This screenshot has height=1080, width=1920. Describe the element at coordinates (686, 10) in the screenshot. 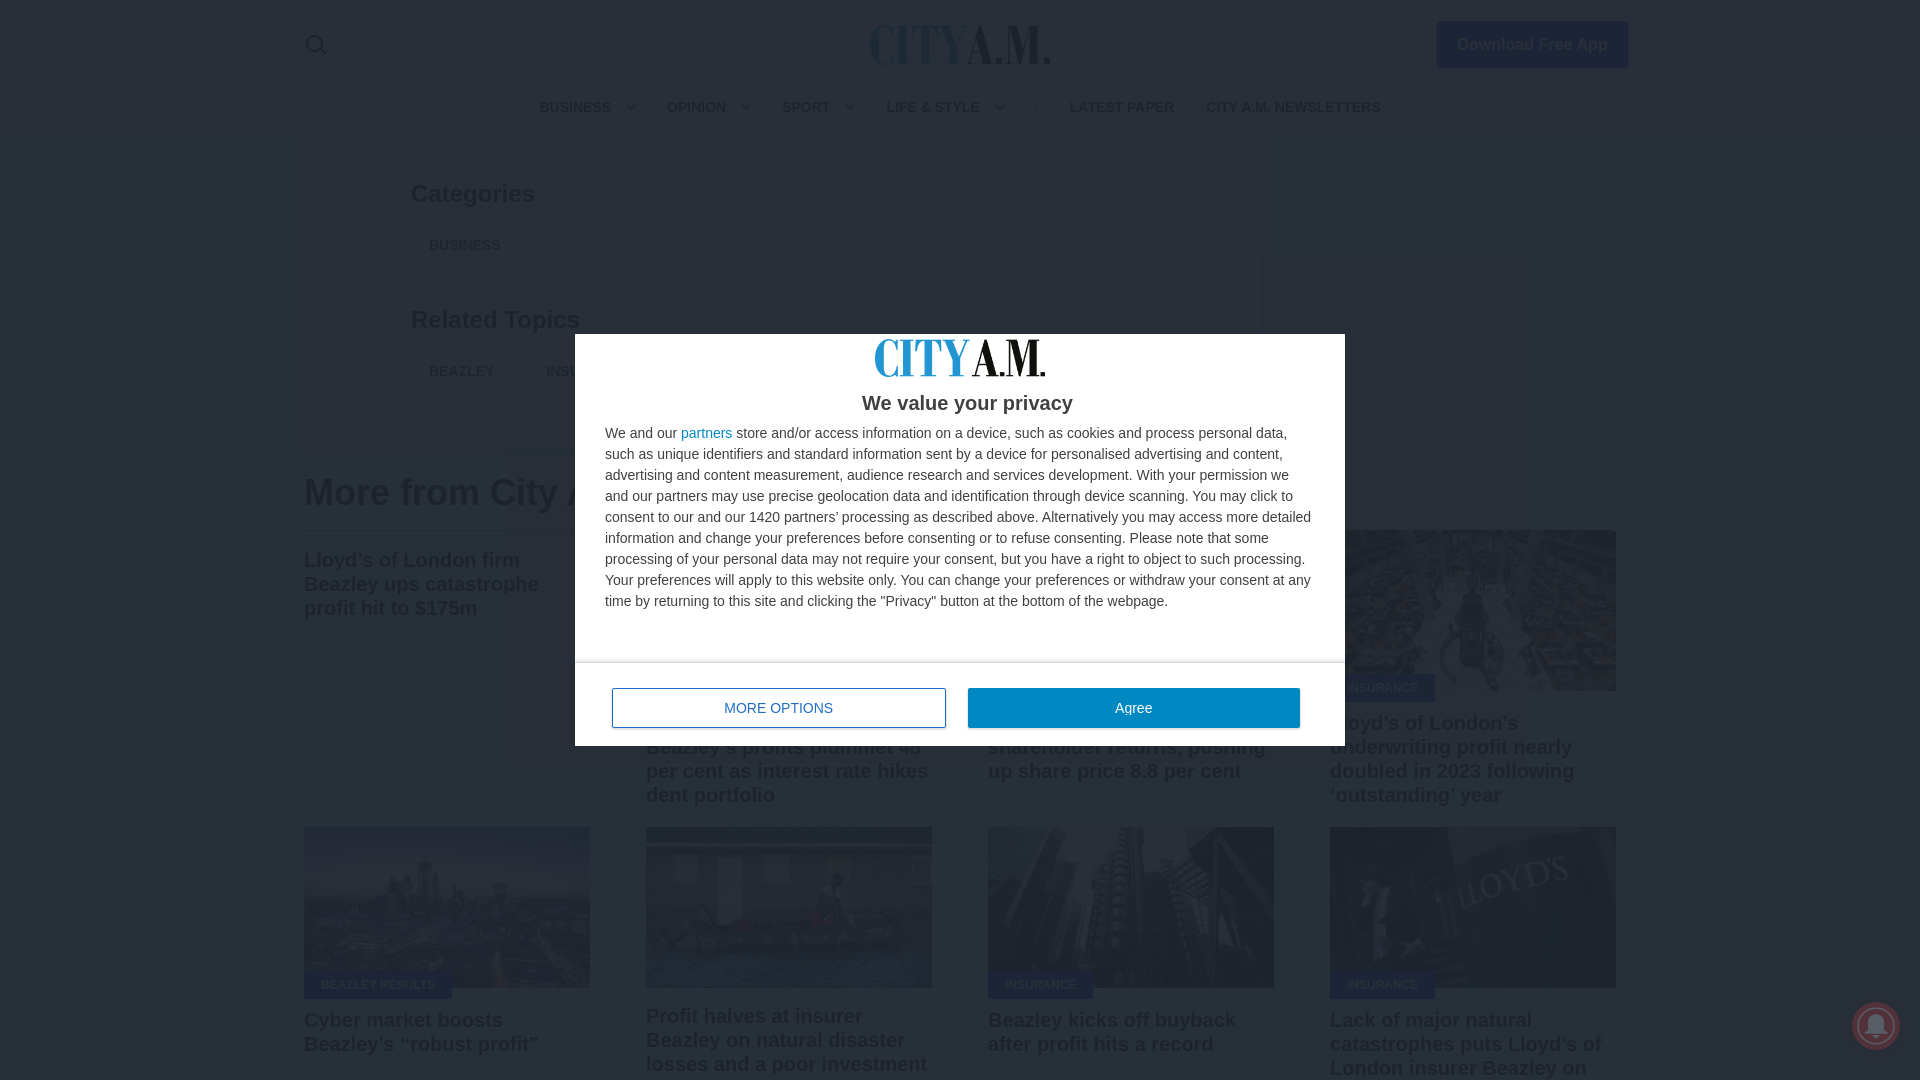

I see `Facebook` at that location.